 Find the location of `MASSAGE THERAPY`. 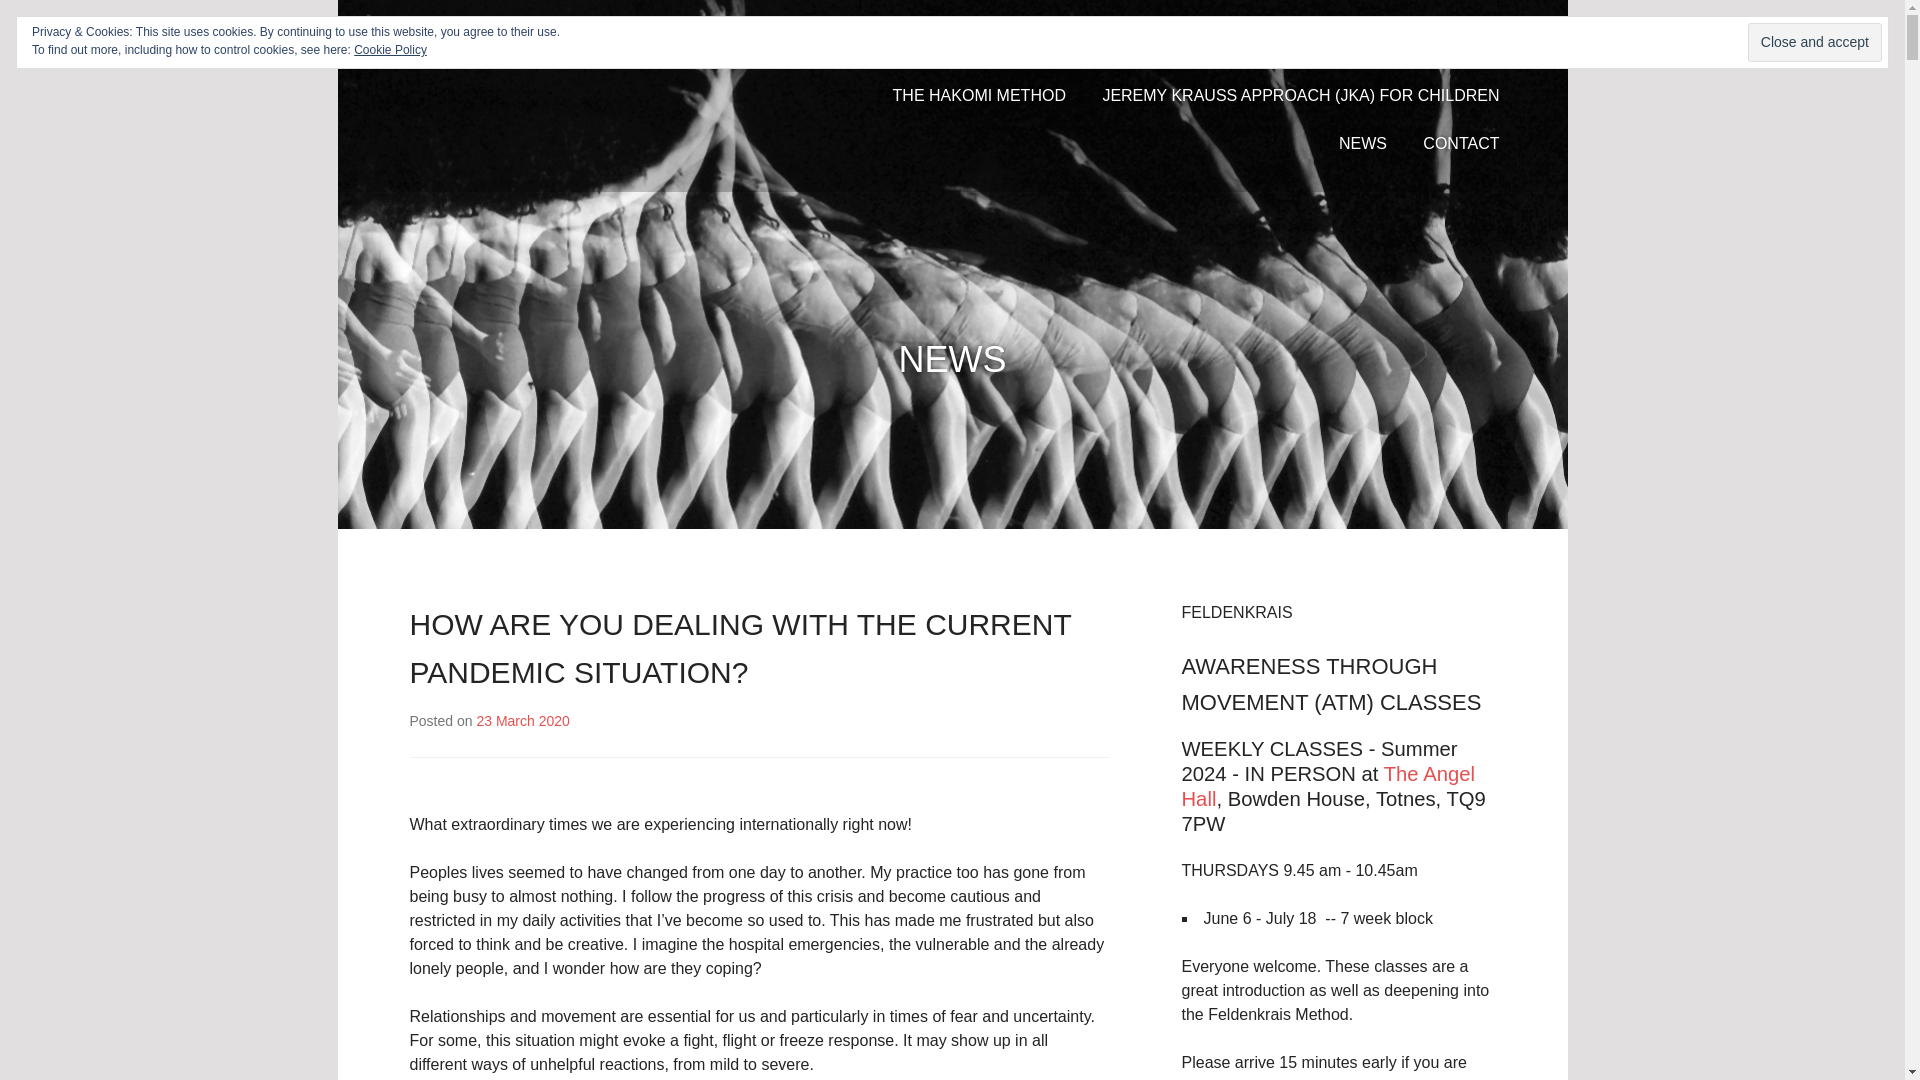

MASSAGE THERAPY is located at coordinates (1420, 48).